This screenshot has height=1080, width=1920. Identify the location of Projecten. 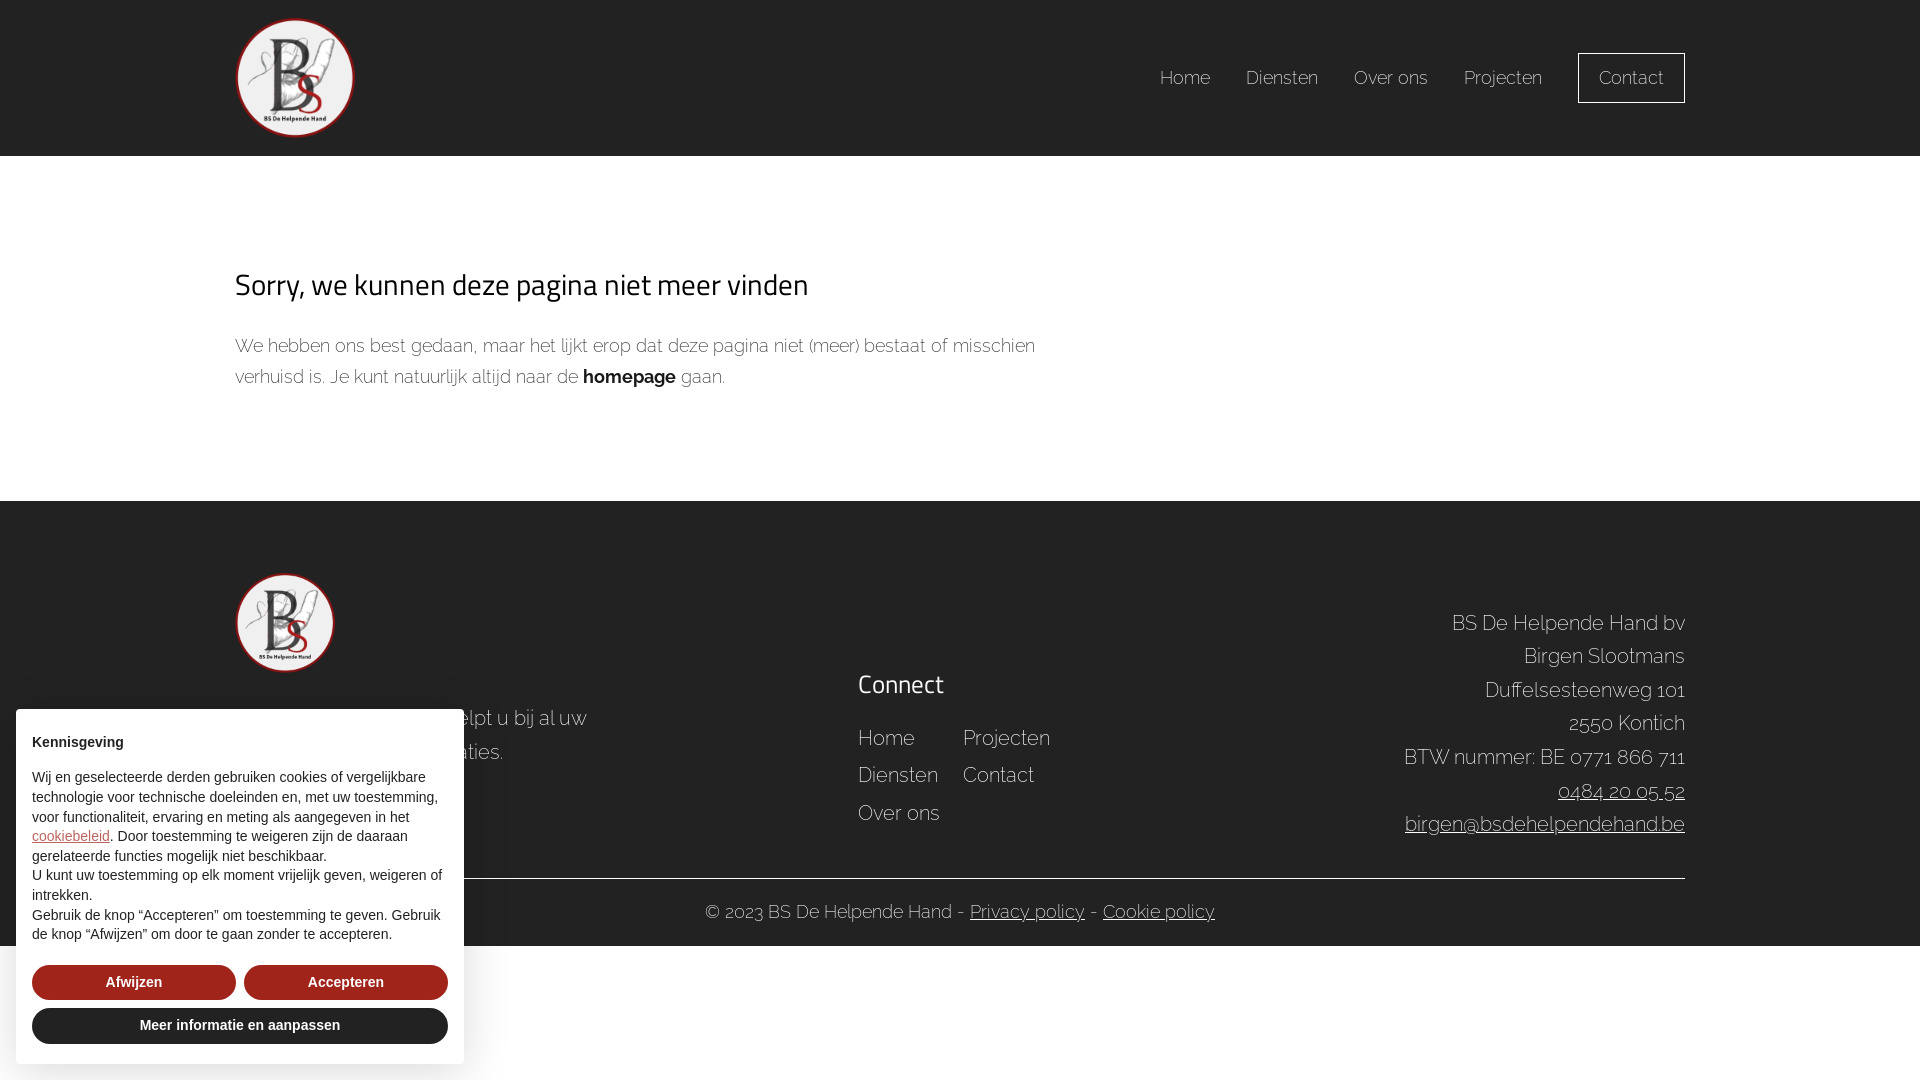
(1006, 748).